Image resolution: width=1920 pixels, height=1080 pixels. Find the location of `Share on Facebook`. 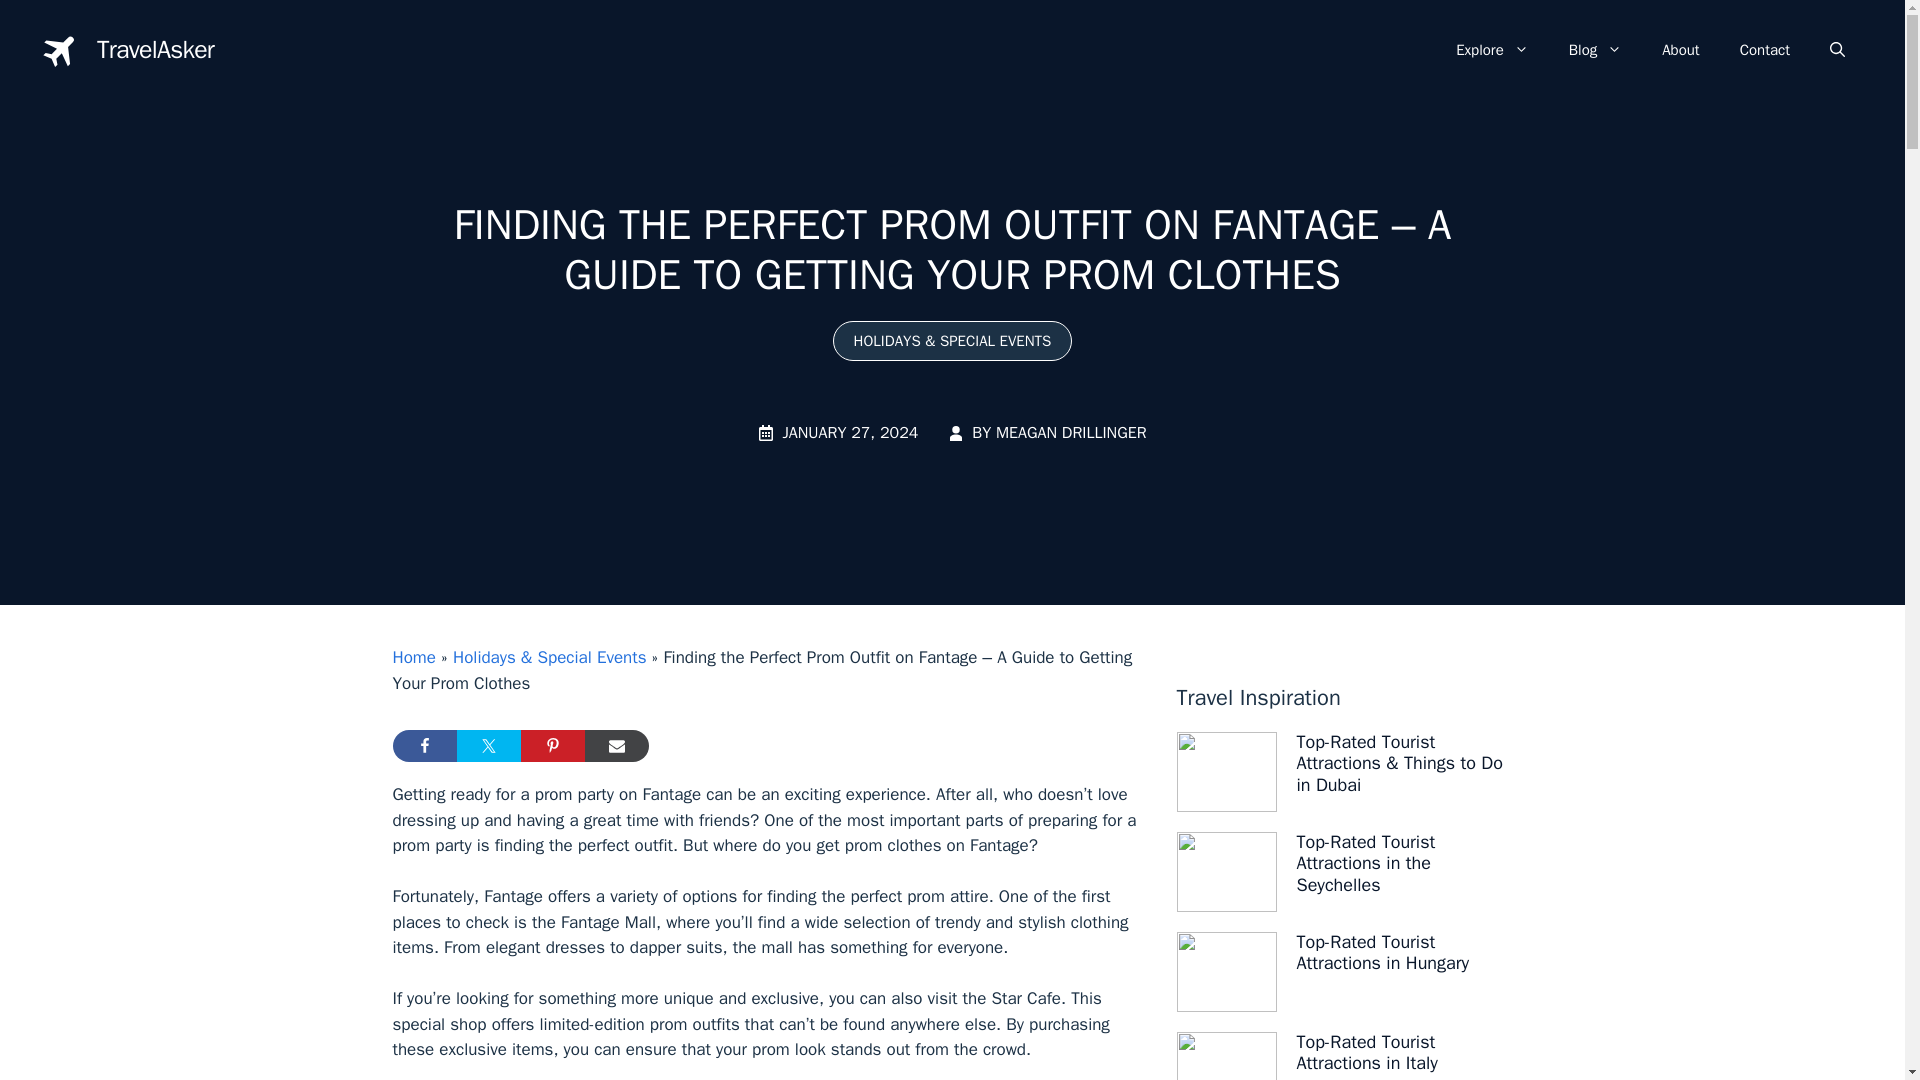

Share on Facebook is located at coordinates (424, 746).